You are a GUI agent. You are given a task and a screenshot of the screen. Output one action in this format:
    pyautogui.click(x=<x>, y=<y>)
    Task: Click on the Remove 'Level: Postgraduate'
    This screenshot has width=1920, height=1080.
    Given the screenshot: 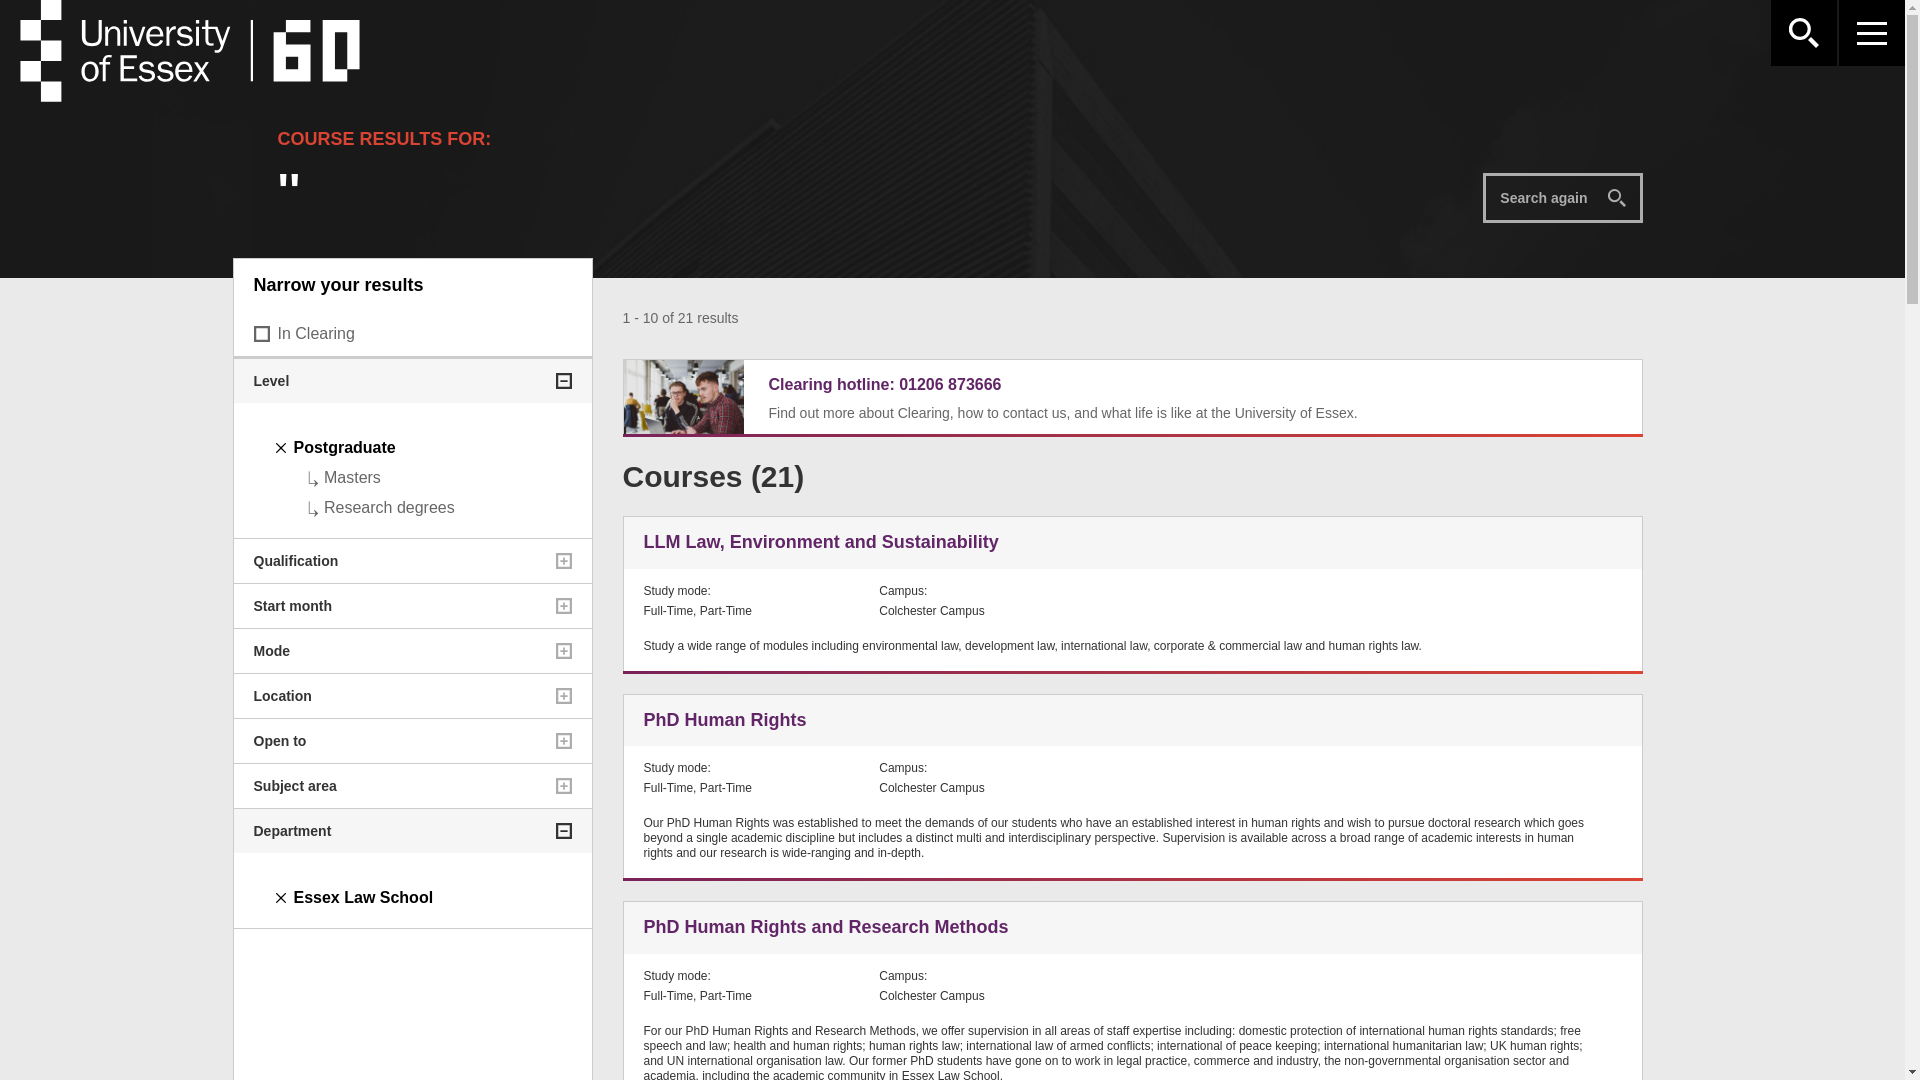 What is the action you would take?
    pyautogui.click(x=344, y=446)
    